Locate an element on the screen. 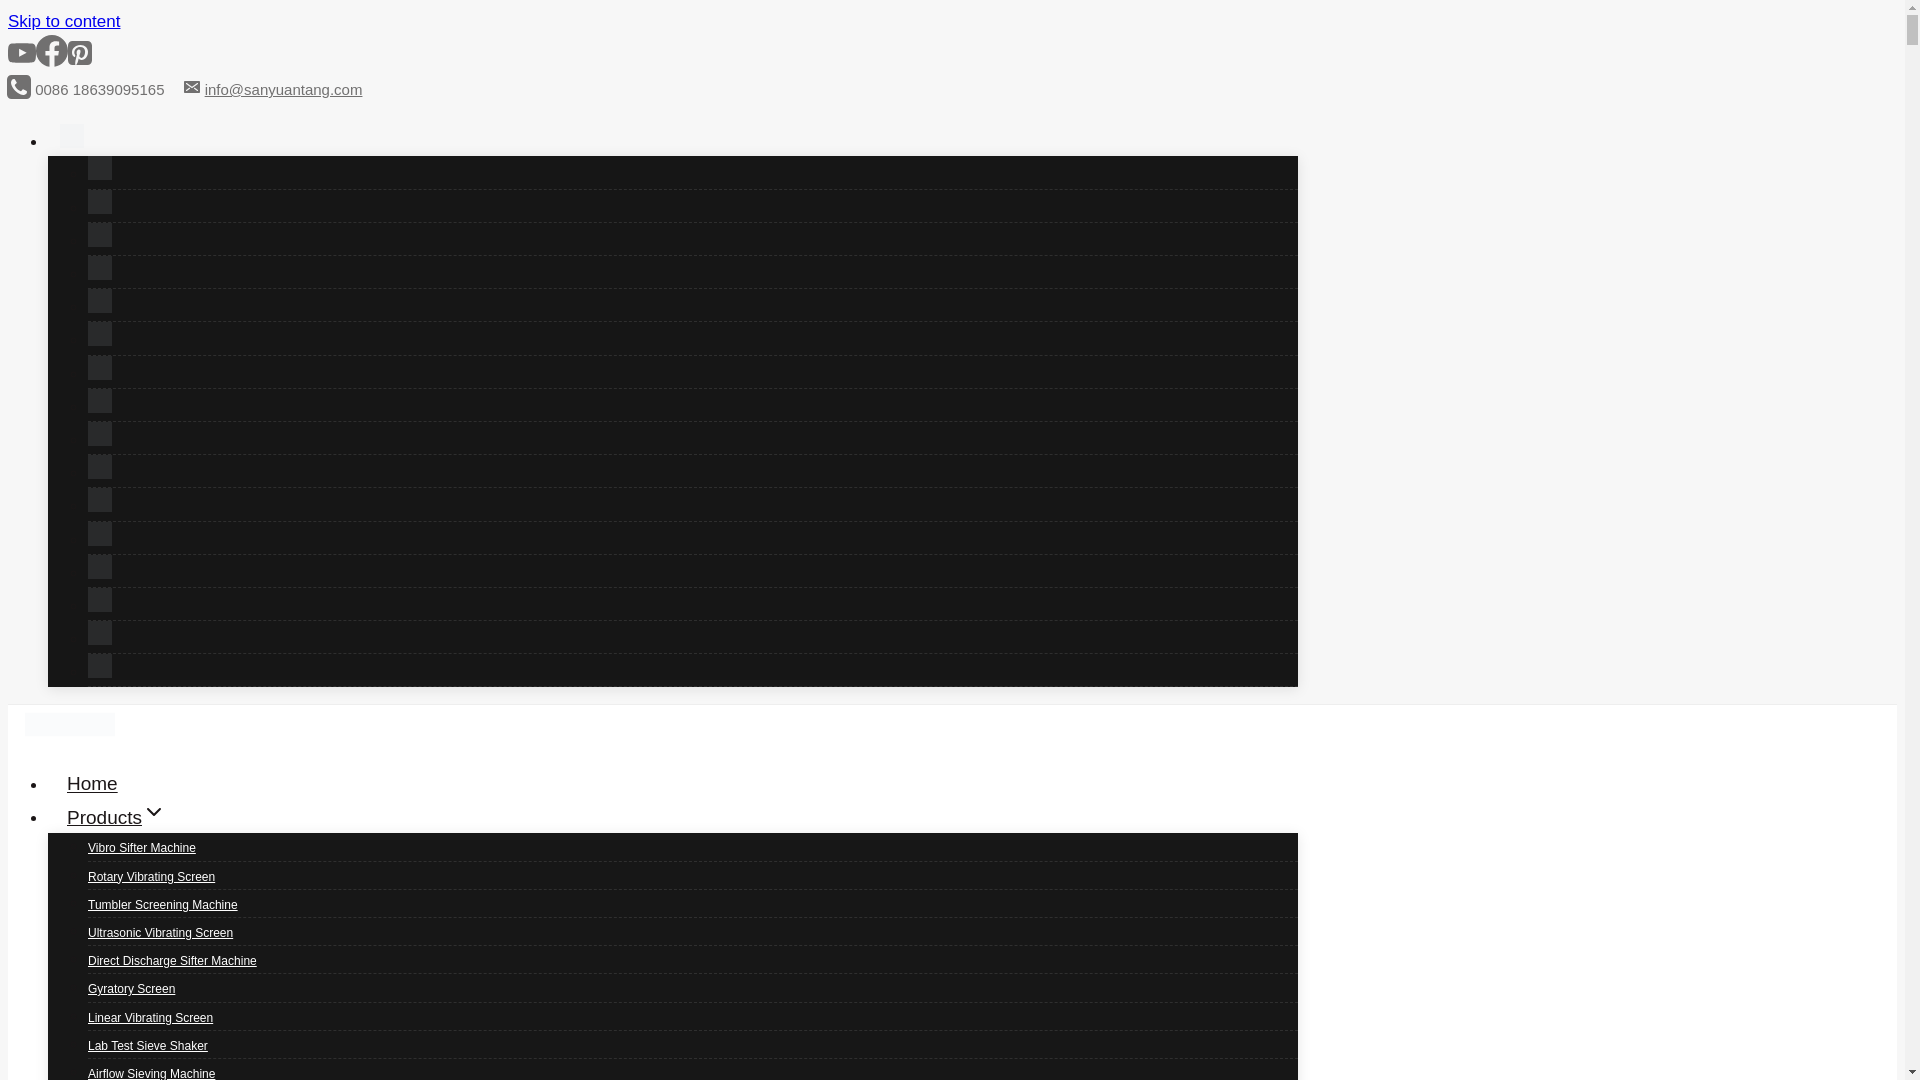 The height and width of the screenshot is (1080, 1920). YouTube is located at coordinates (22, 52).